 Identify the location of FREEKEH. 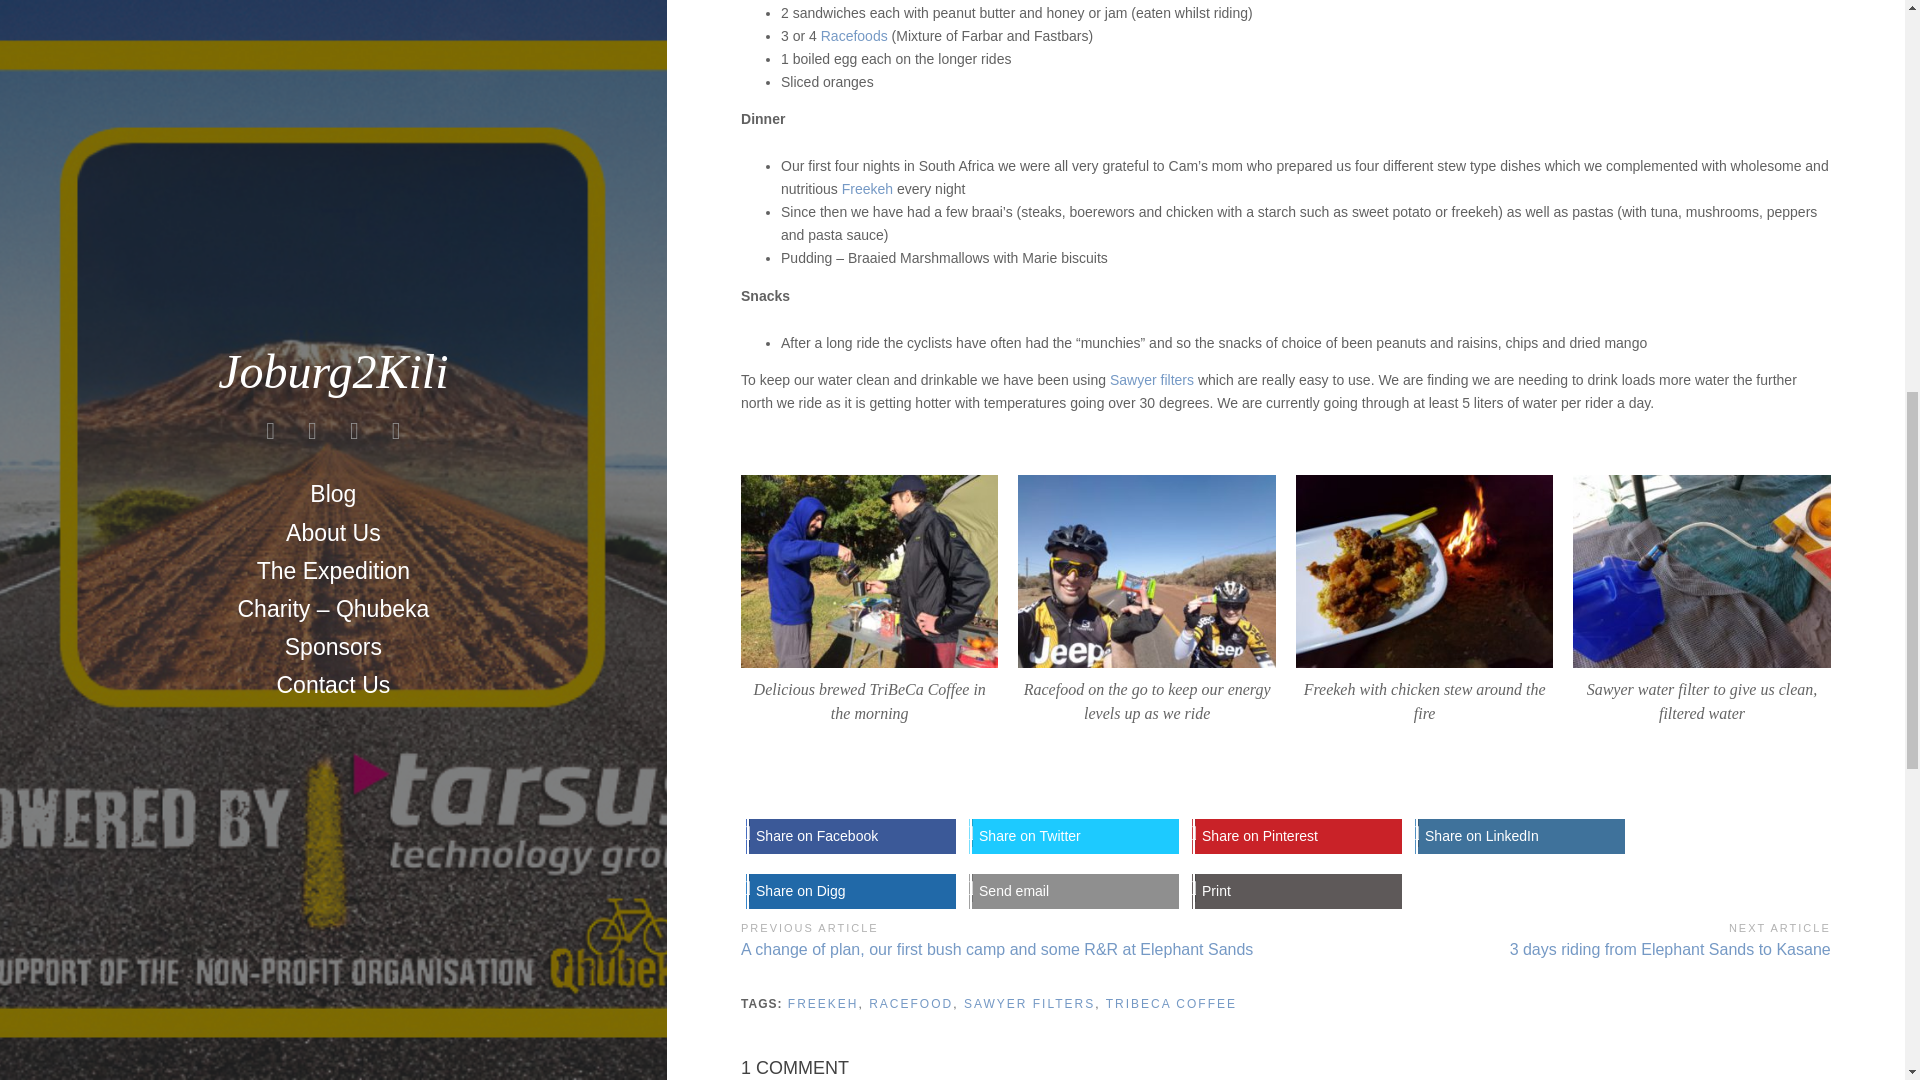
(822, 1003).